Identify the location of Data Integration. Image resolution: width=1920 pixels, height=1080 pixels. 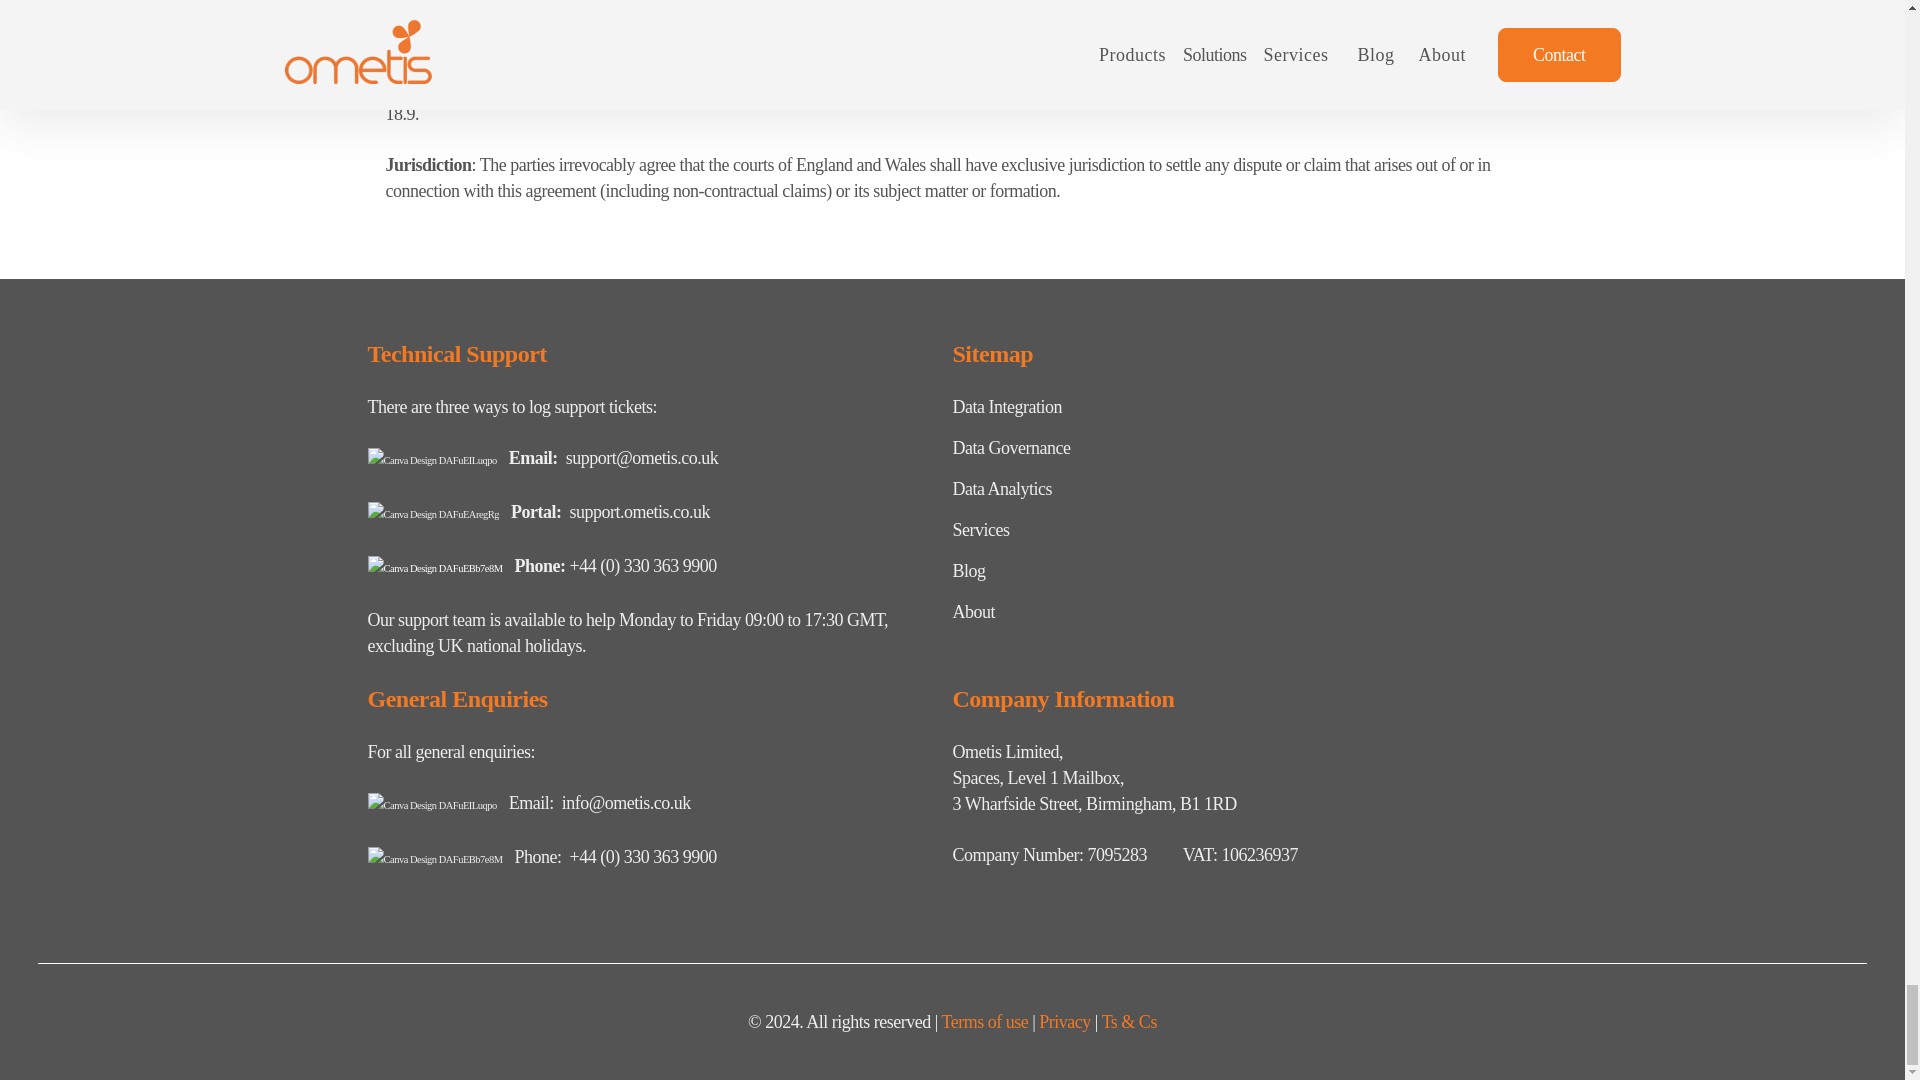
(1006, 406).